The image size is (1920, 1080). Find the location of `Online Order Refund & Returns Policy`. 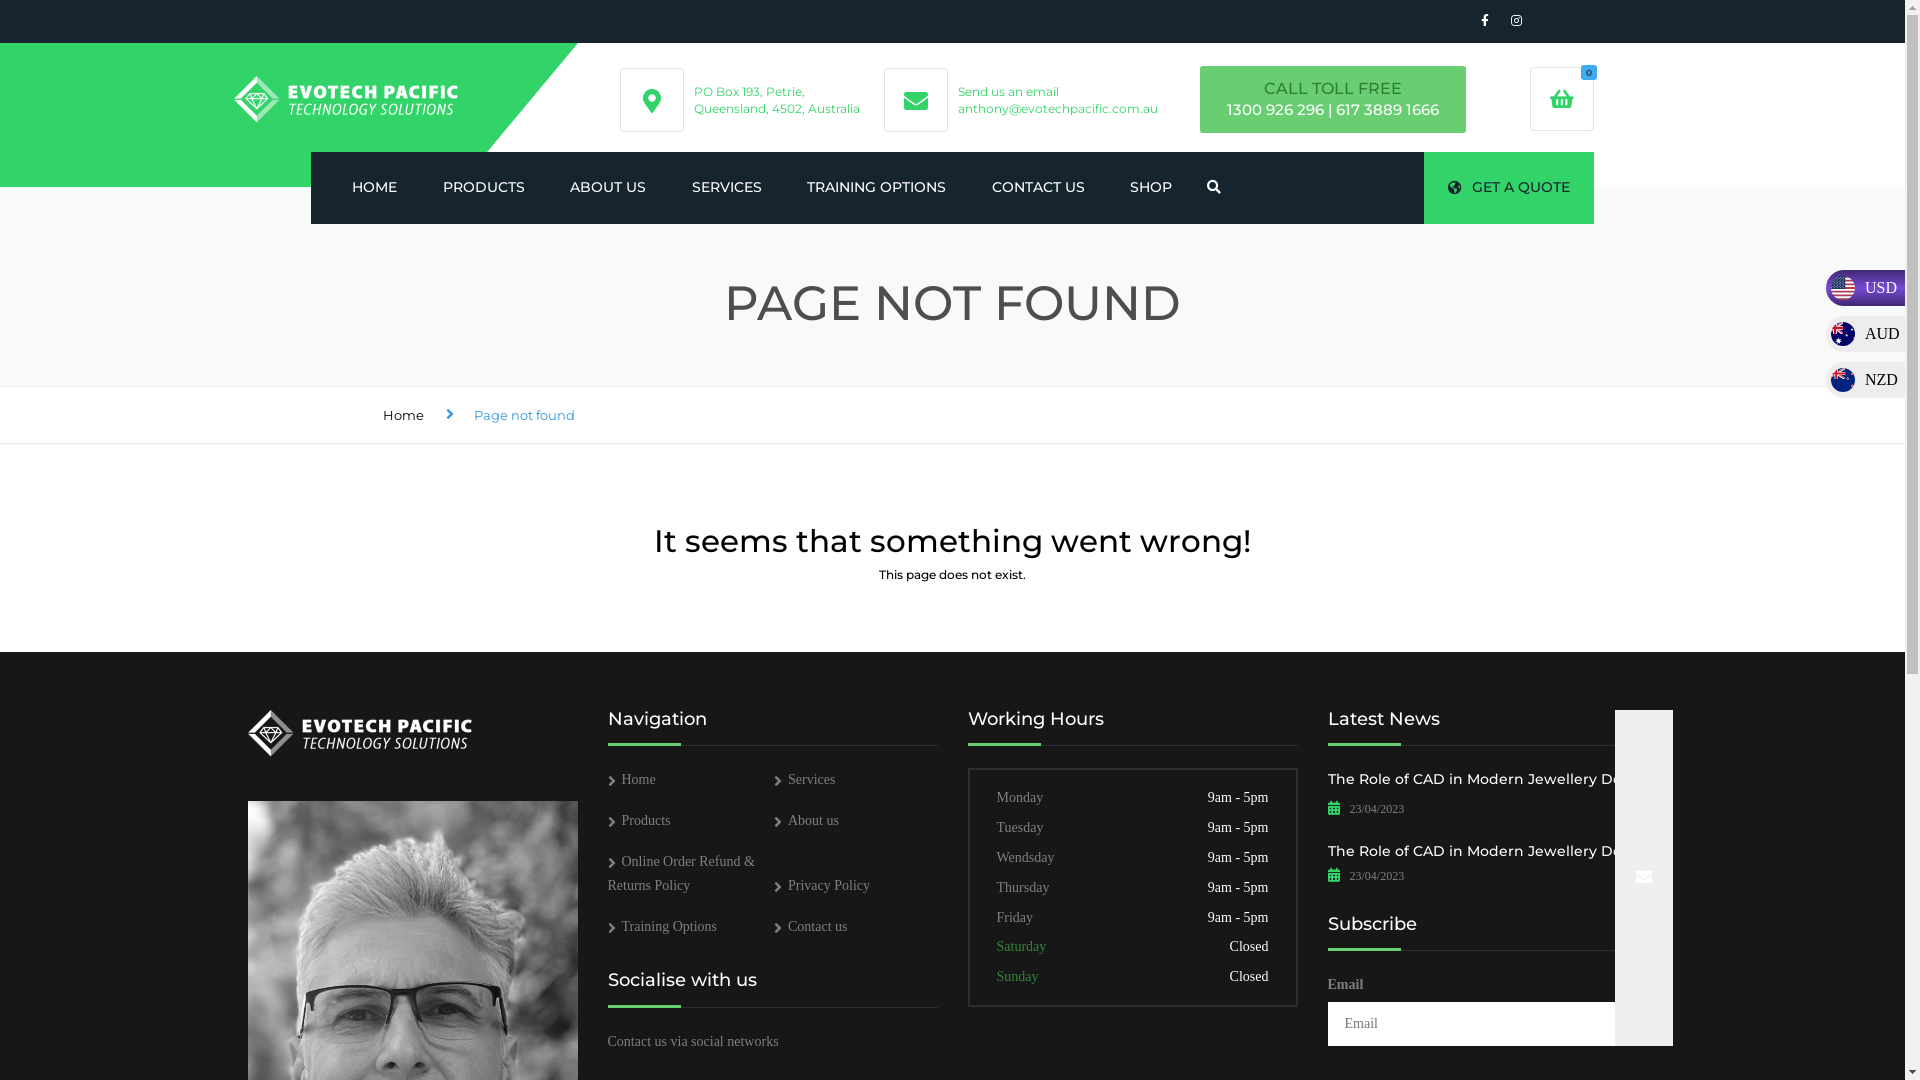

Online Order Refund & Returns Policy is located at coordinates (682, 874).